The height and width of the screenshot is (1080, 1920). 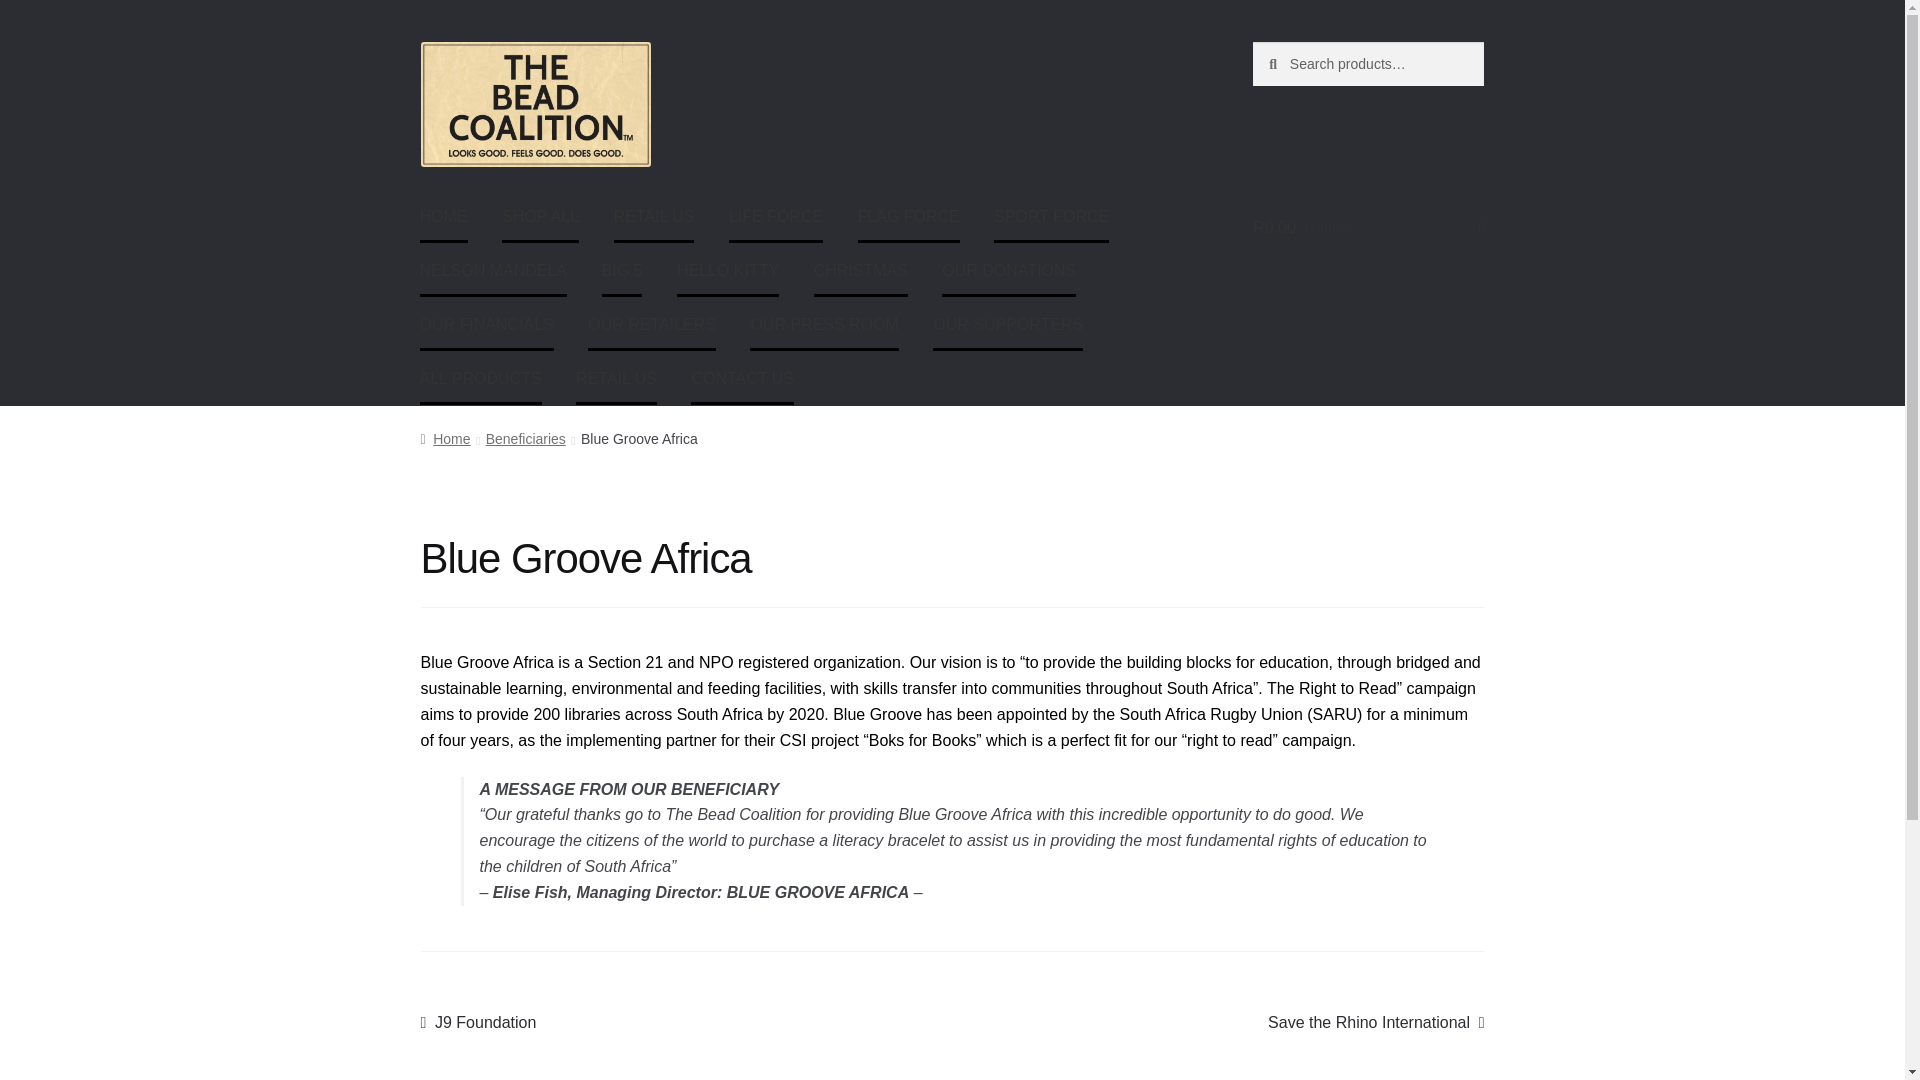 I want to click on HELLO KITTY, so click(x=728, y=272).